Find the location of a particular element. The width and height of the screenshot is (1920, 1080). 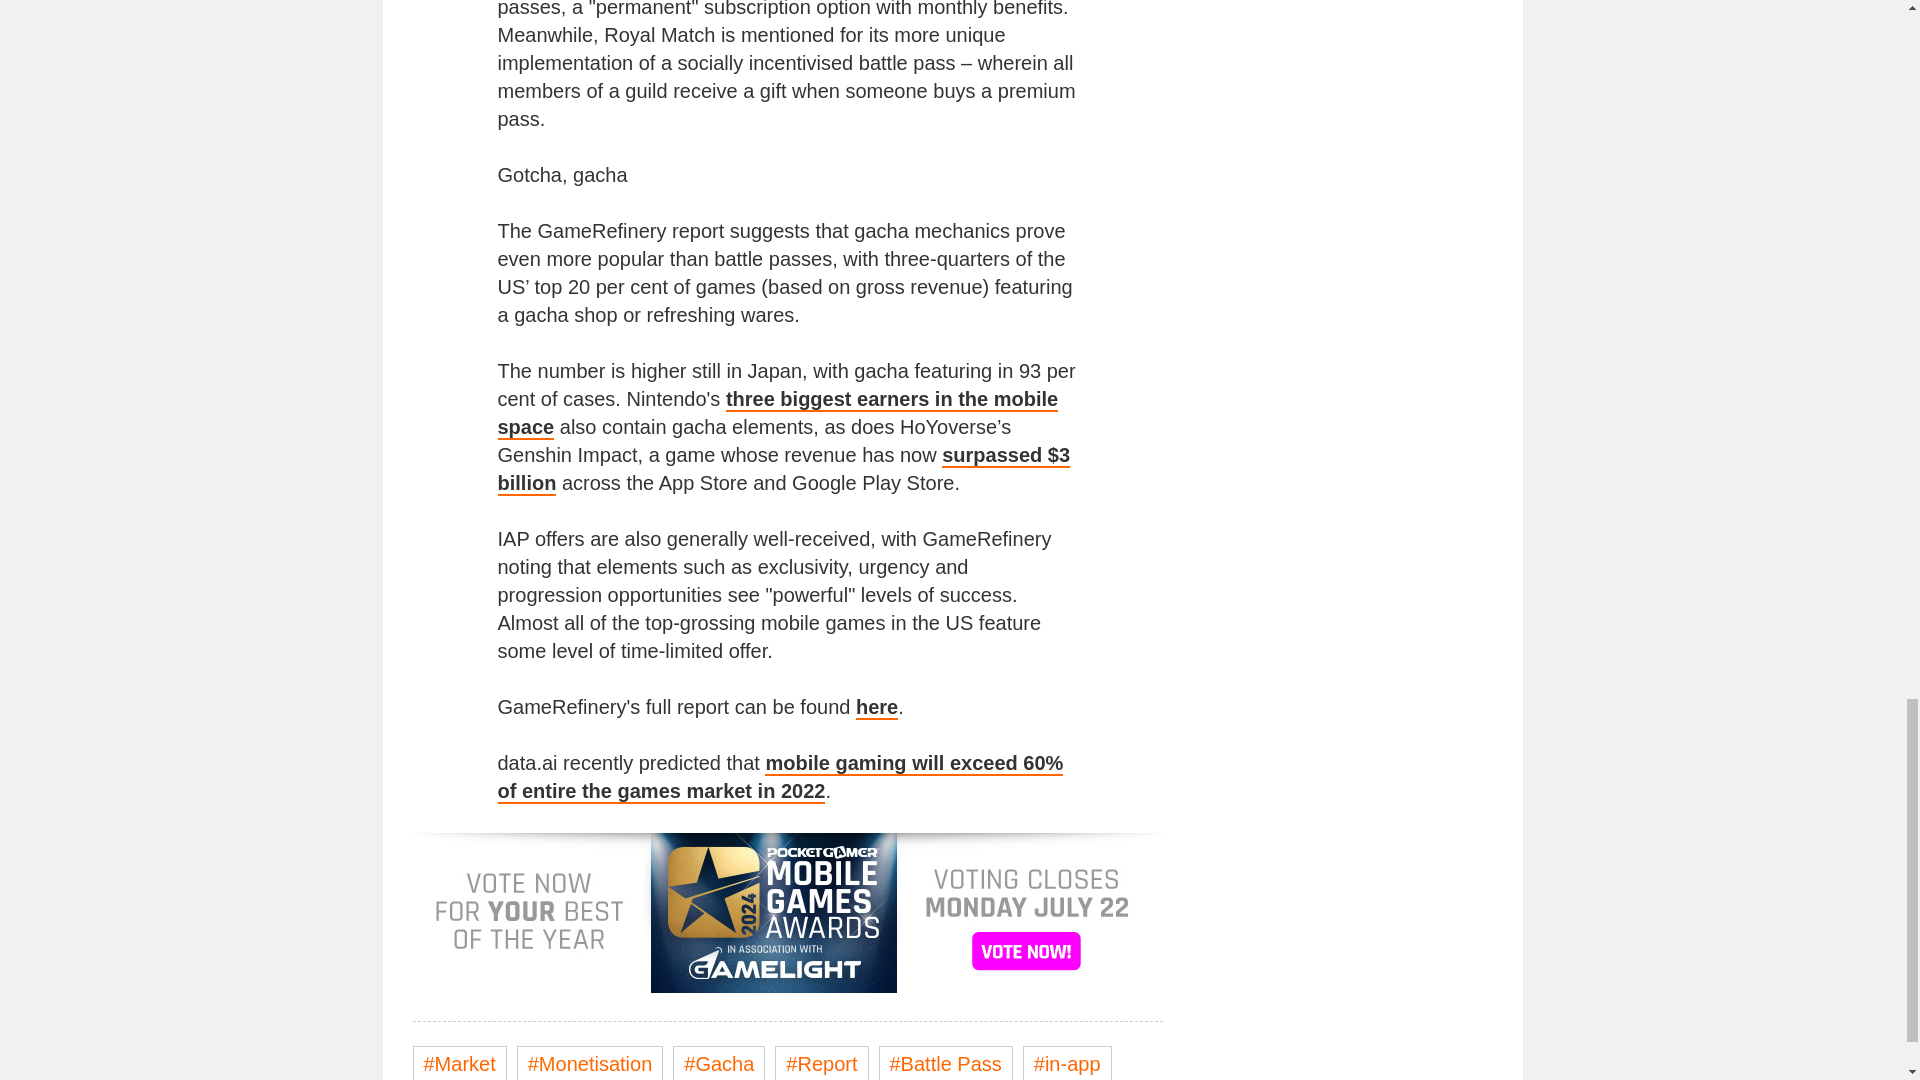

three biggest earners in the mobile space is located at coordinates (778, 413).